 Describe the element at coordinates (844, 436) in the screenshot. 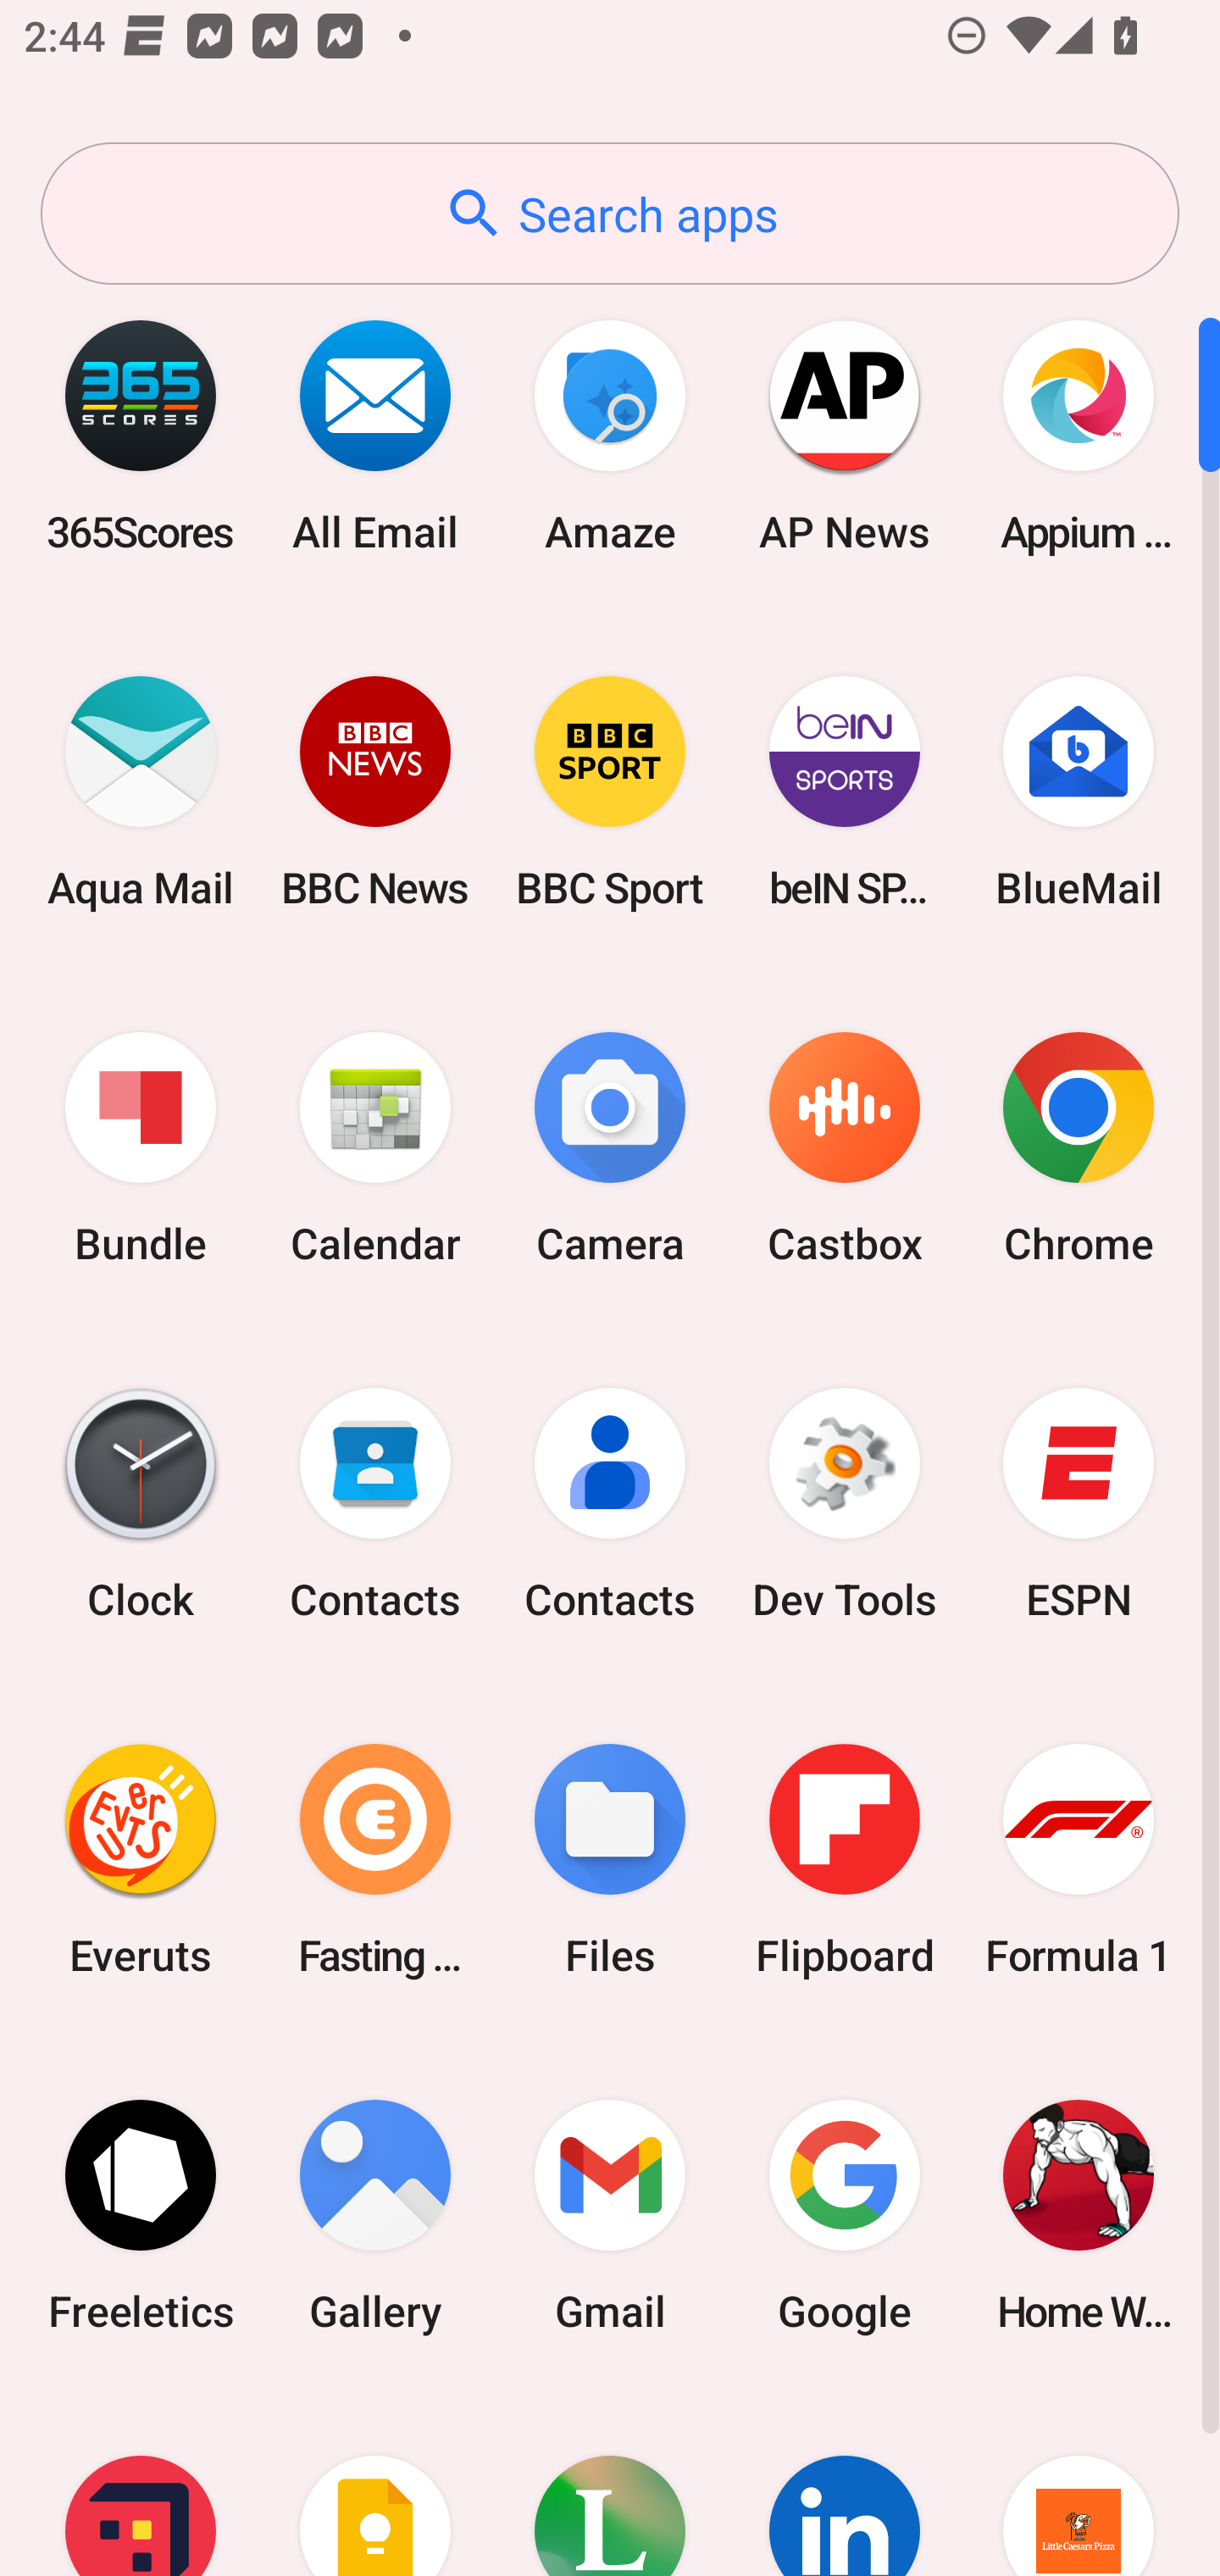

I see `AP News` at that location.